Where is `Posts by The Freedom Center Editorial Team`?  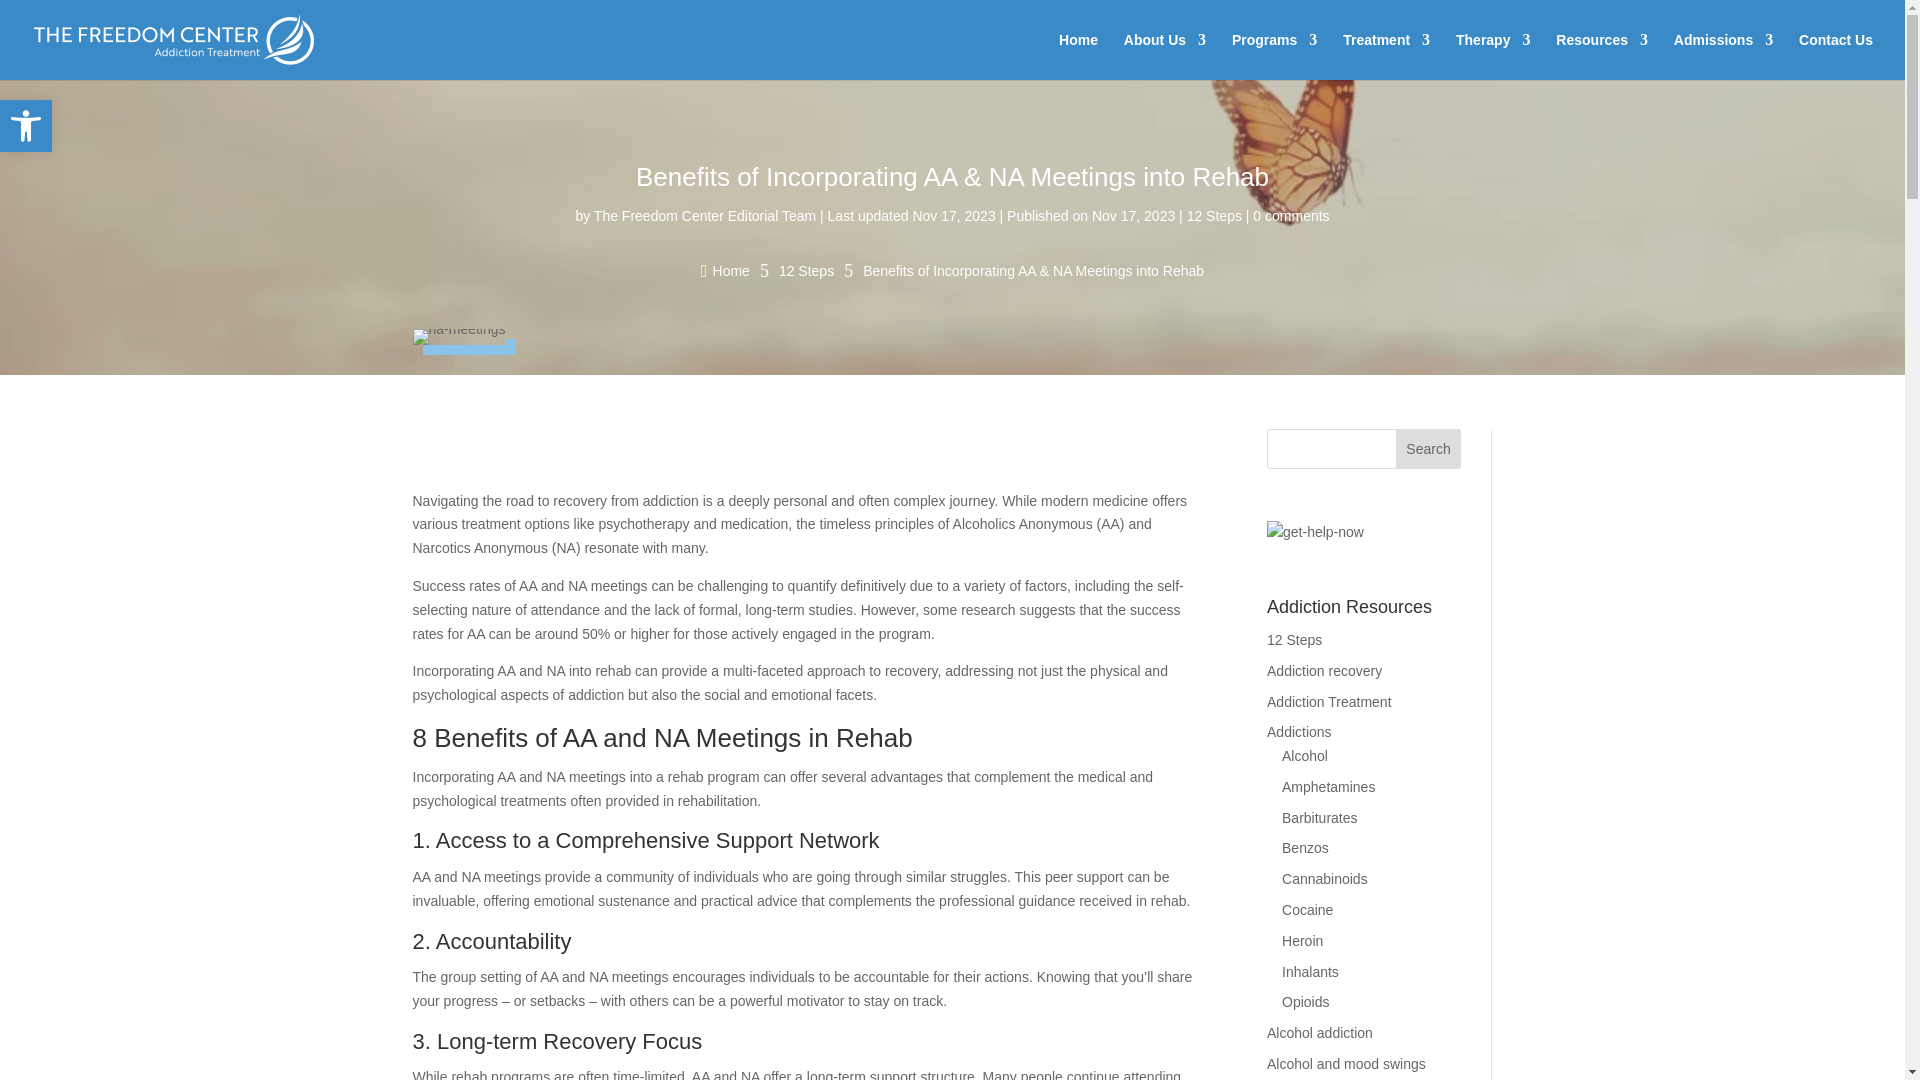
Posts by The Freedom Center Editorial Team is located at coordinates (704, 216).